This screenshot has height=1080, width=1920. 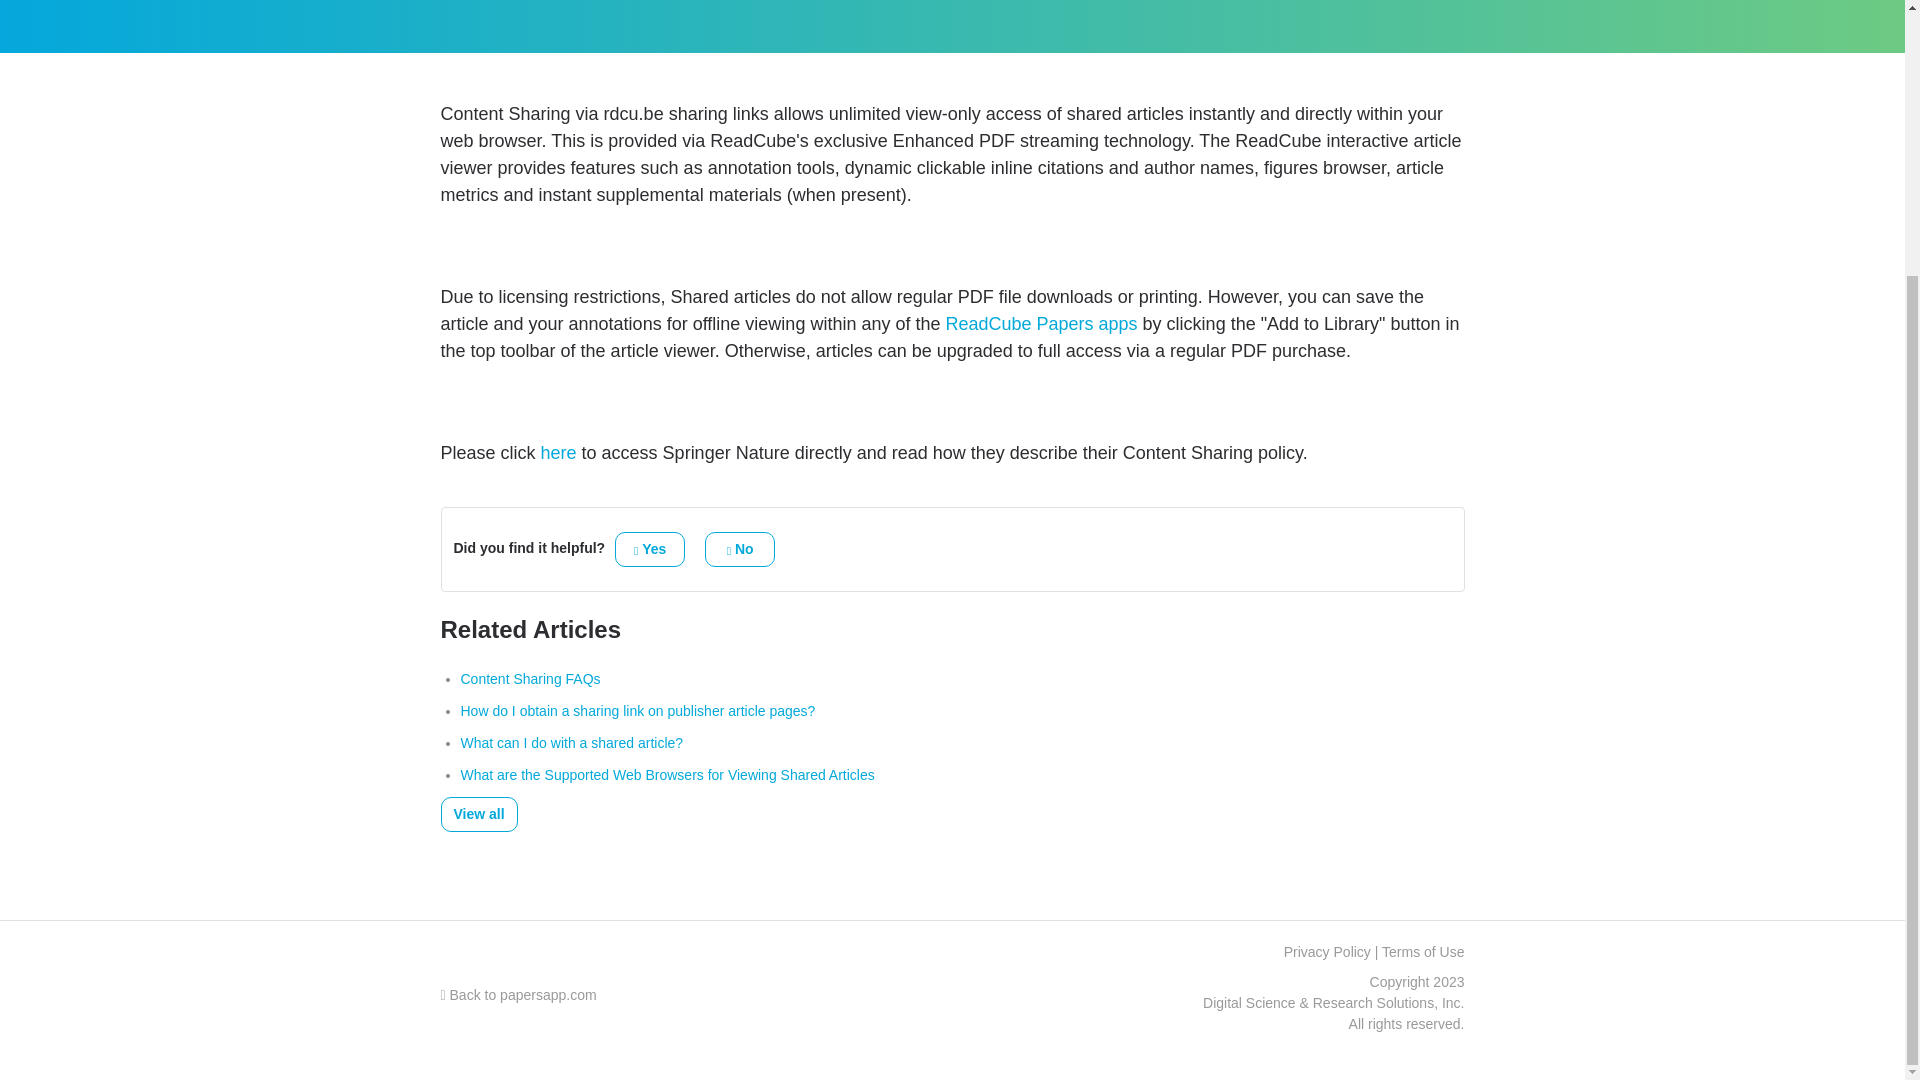 What do you see at coordinates (559, 452) in the screenshot?
I see `here` at bounding box center [559, 452].